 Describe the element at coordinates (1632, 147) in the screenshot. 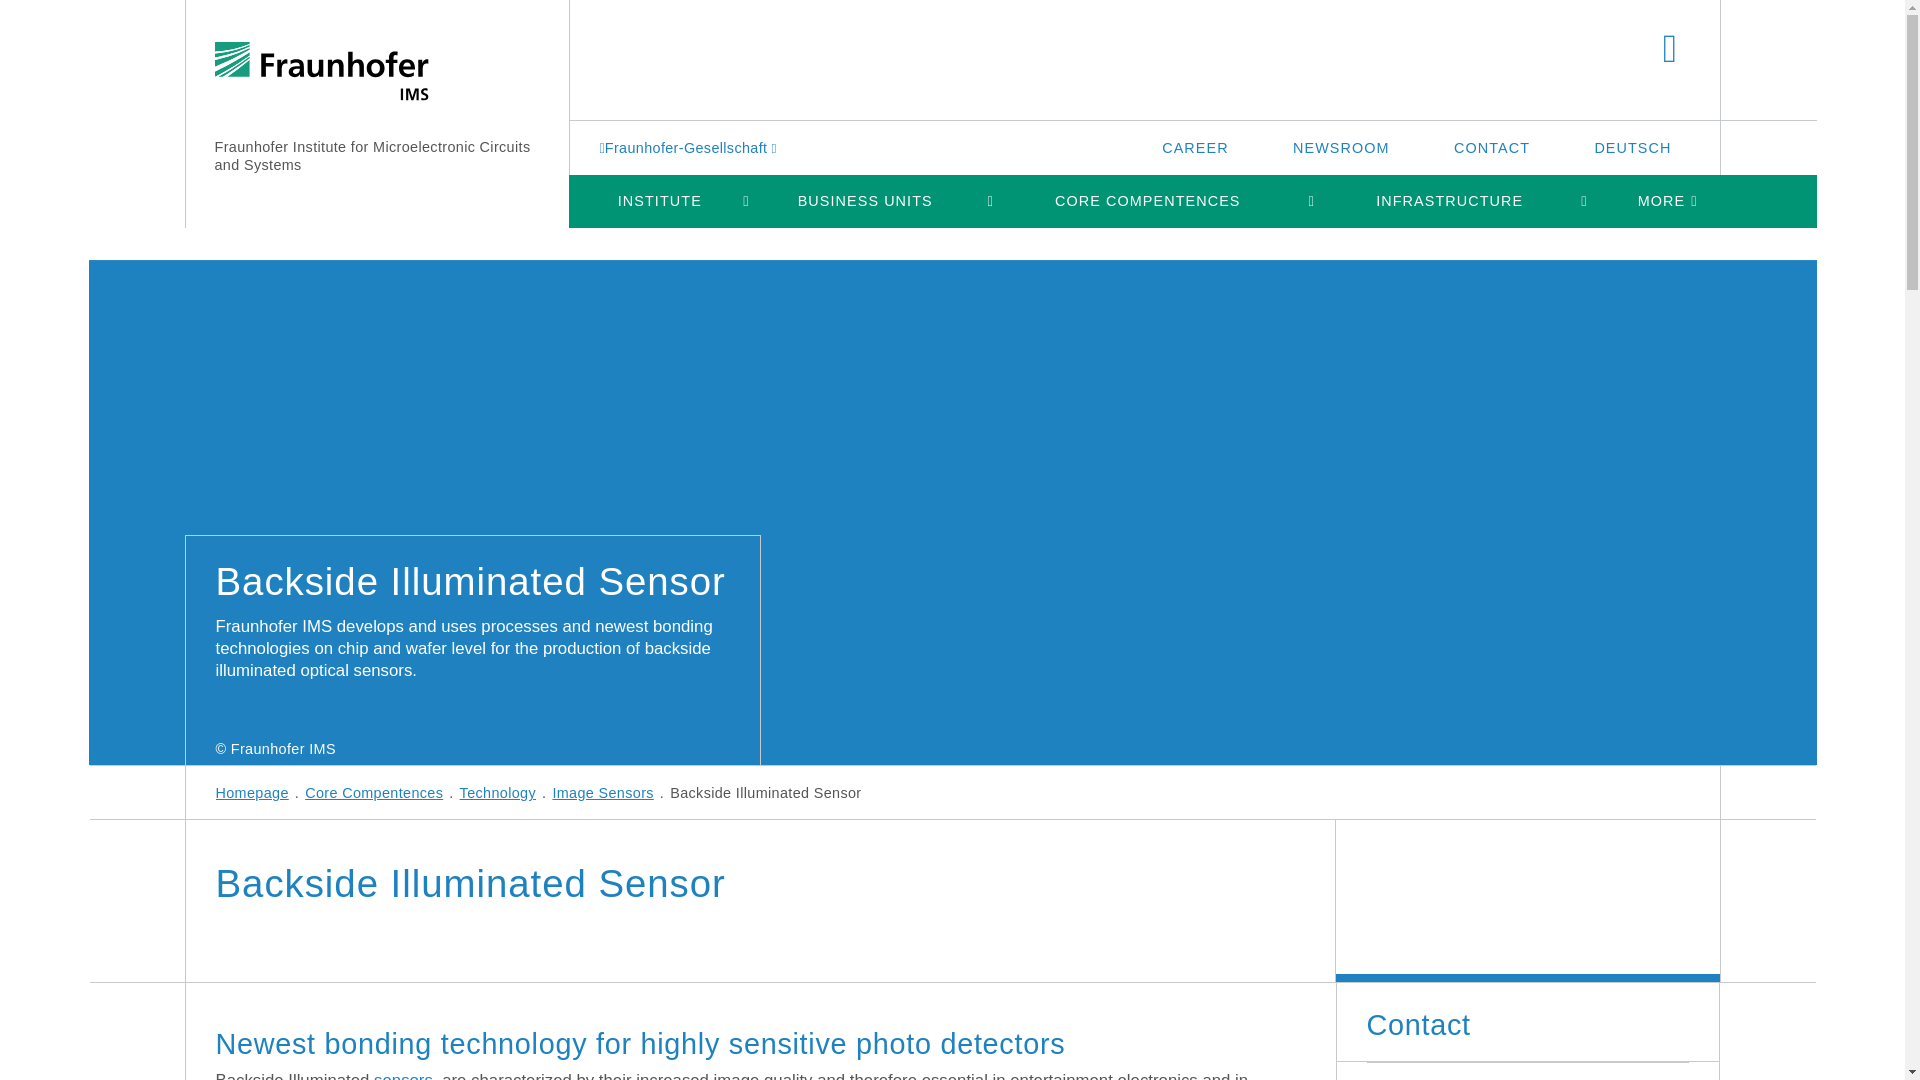

I see `DEUTSCH` at that location.